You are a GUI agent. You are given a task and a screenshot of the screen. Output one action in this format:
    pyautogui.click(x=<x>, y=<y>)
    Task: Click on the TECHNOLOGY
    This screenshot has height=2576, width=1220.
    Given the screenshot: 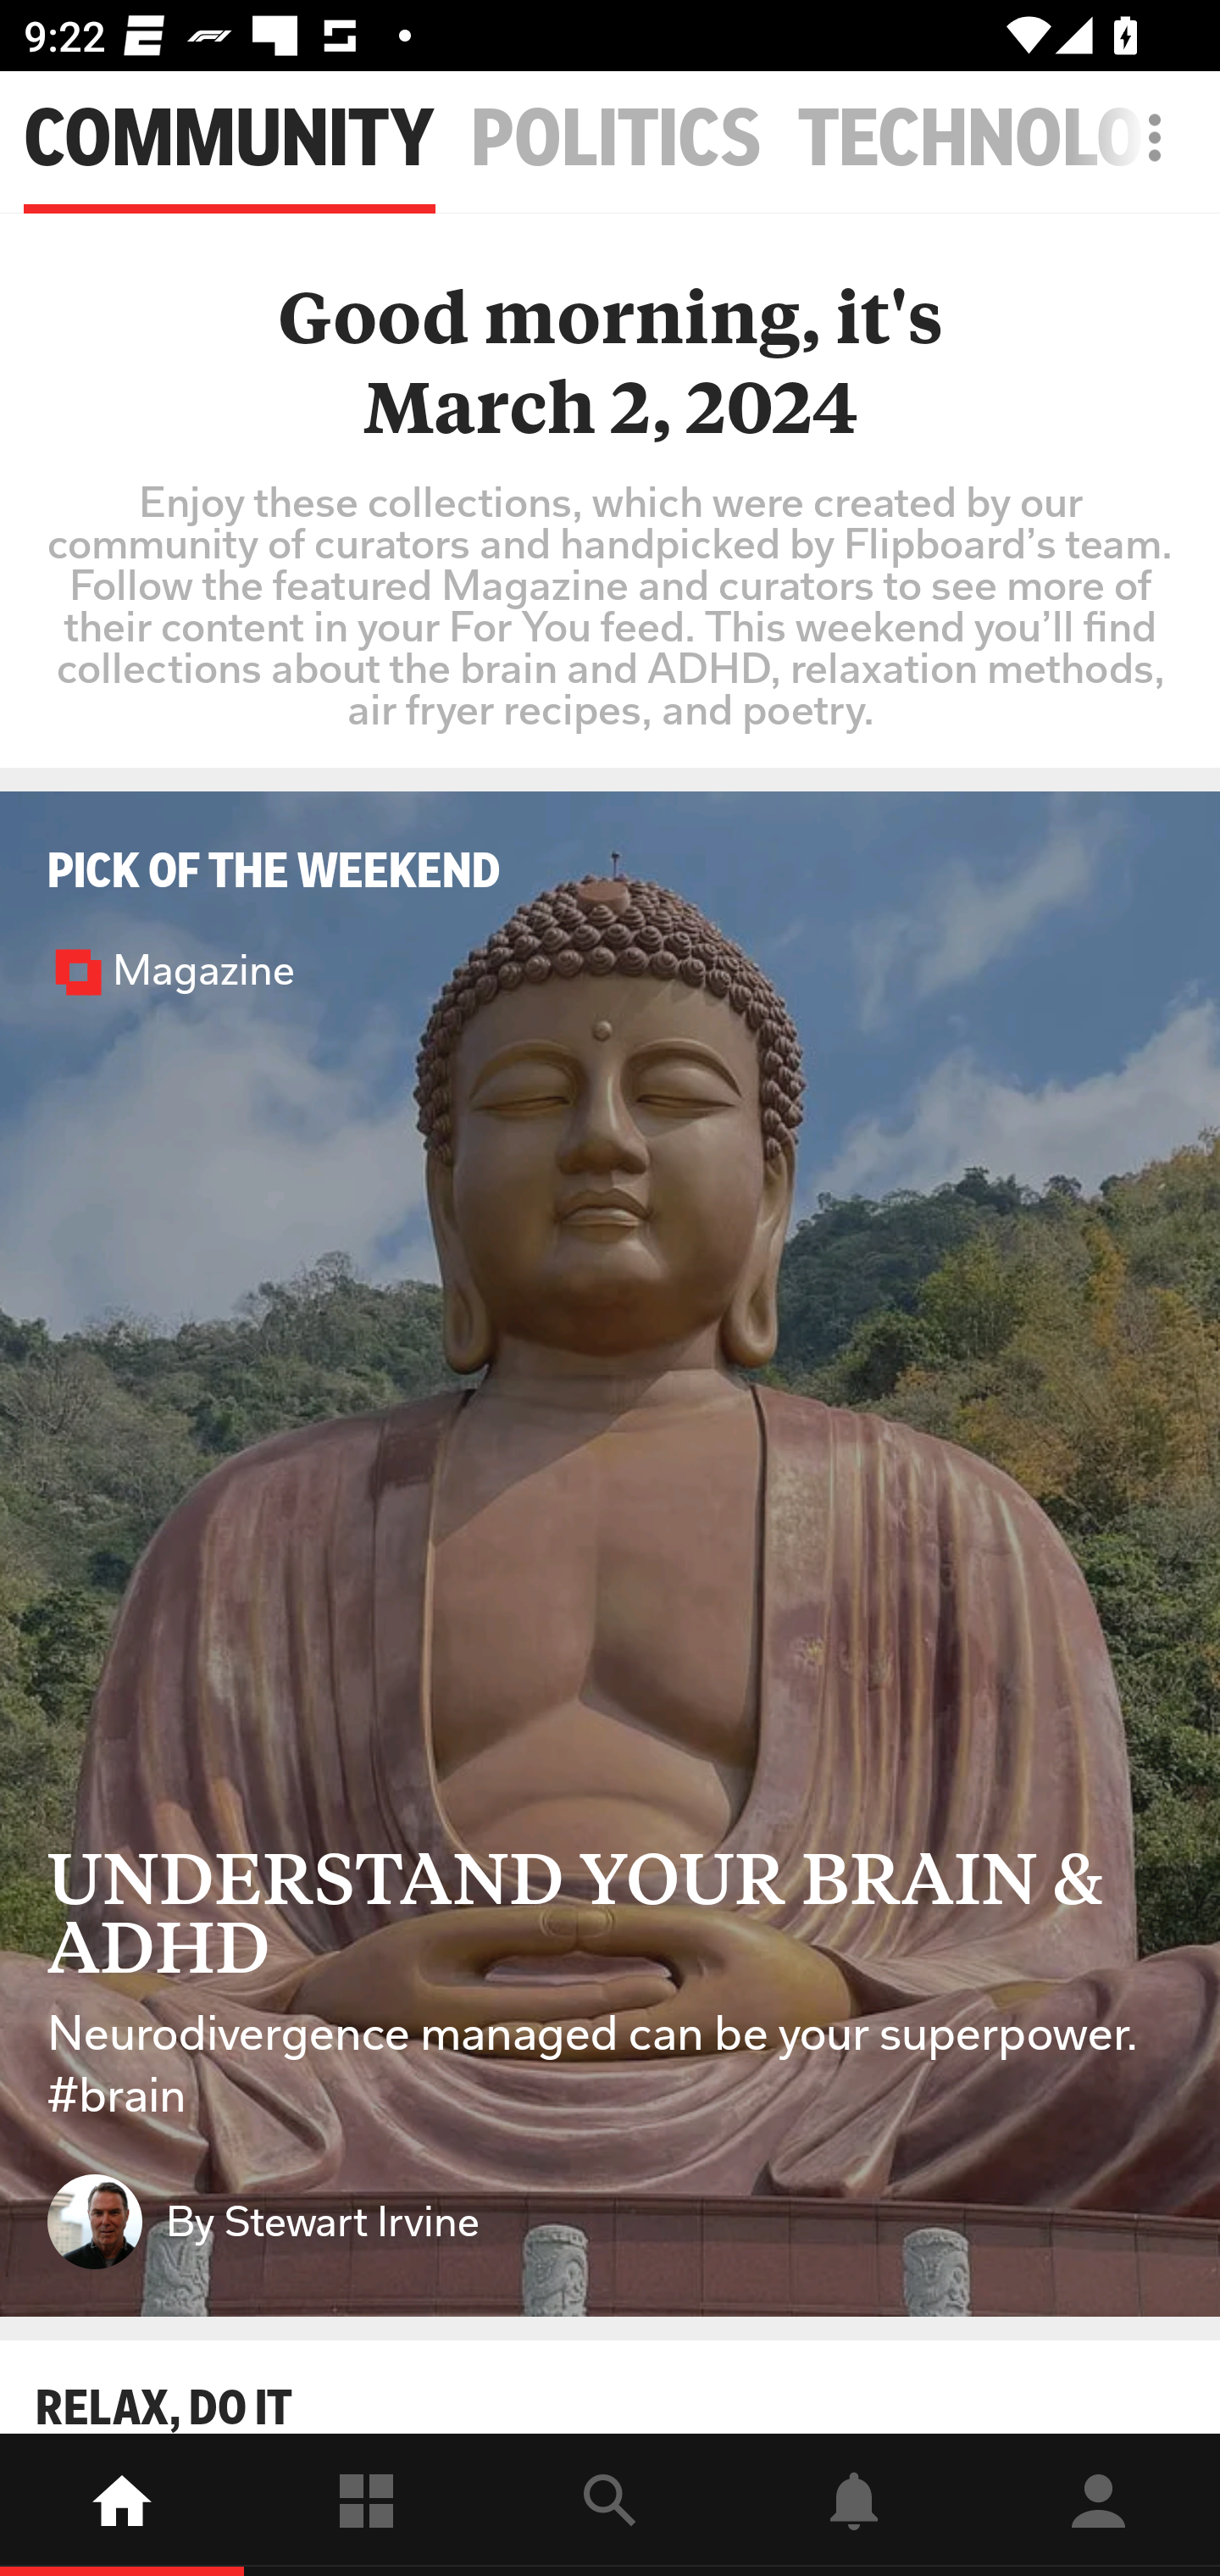 What is the action you would take?
    pyautogui.click(x=1008, y=139)
    